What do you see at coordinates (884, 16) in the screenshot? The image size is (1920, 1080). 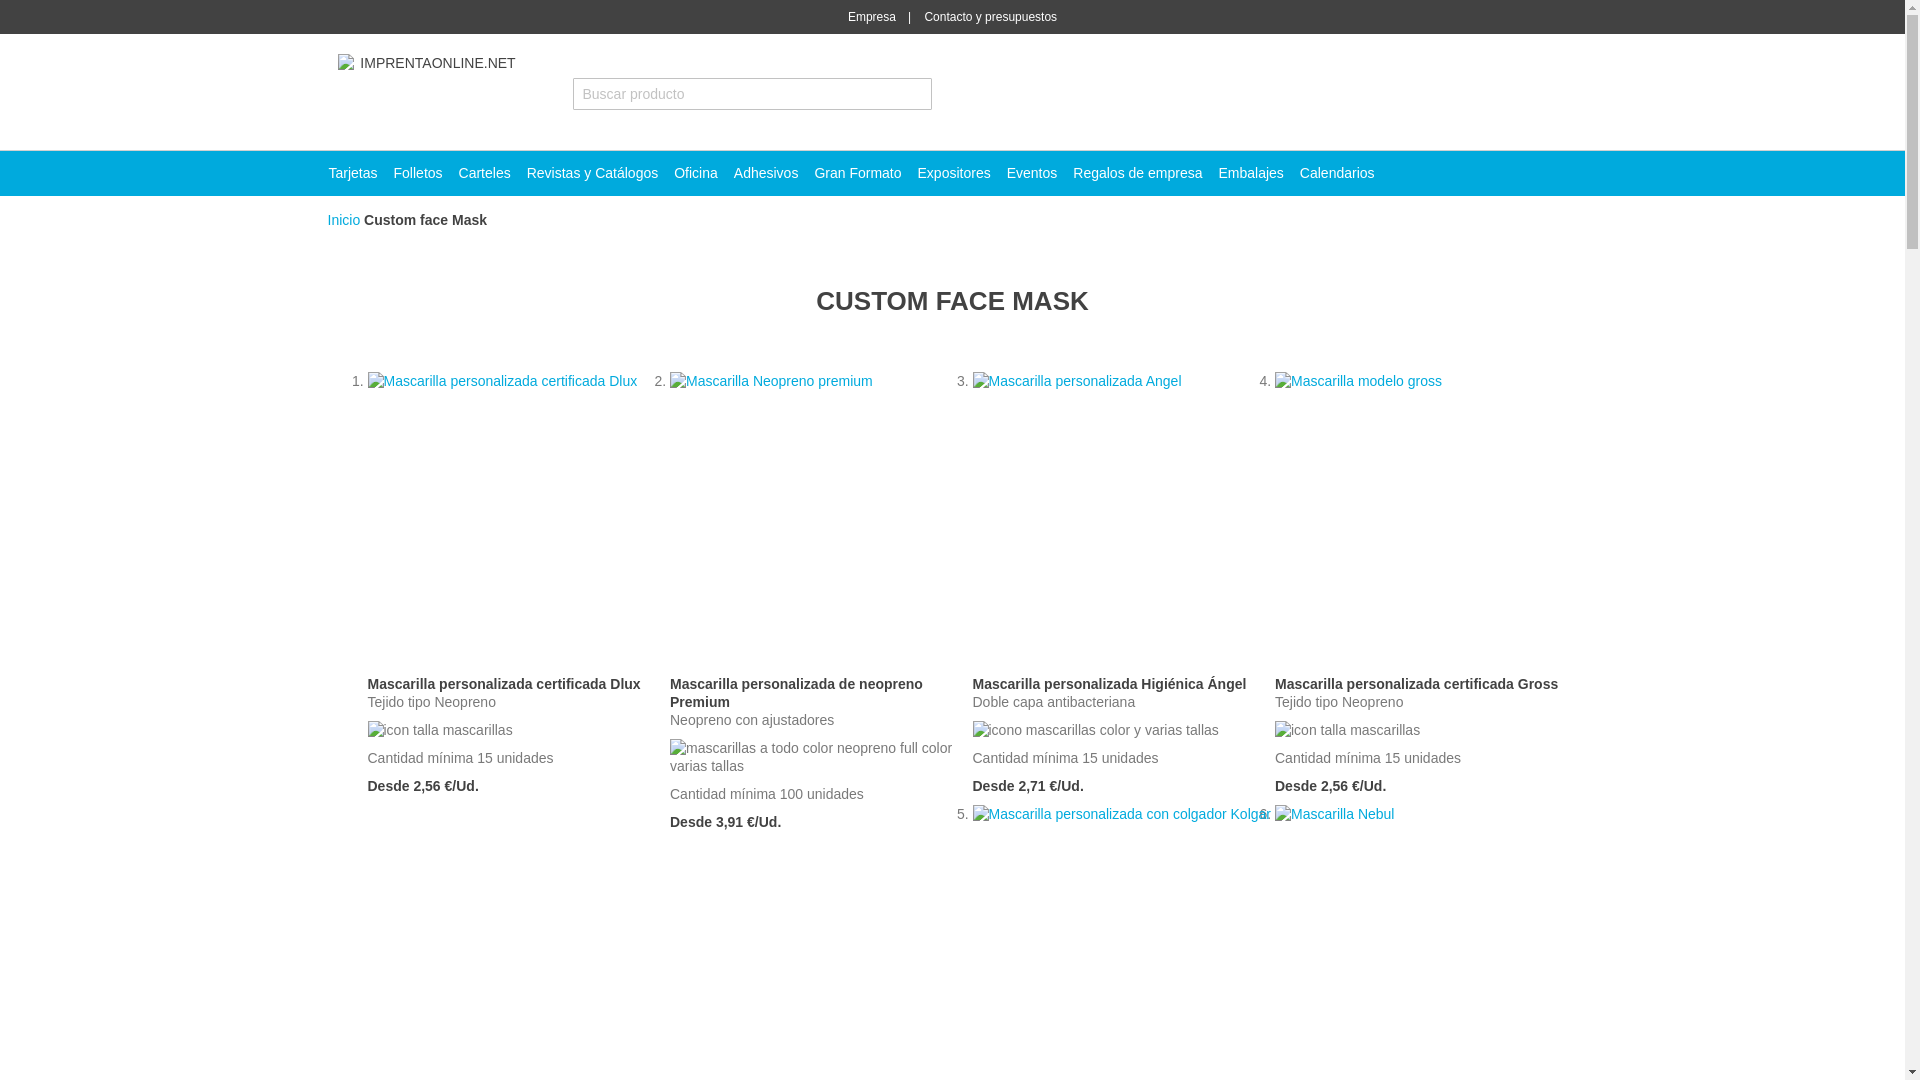 I see `Empresa` at bounding box center [884, 16].